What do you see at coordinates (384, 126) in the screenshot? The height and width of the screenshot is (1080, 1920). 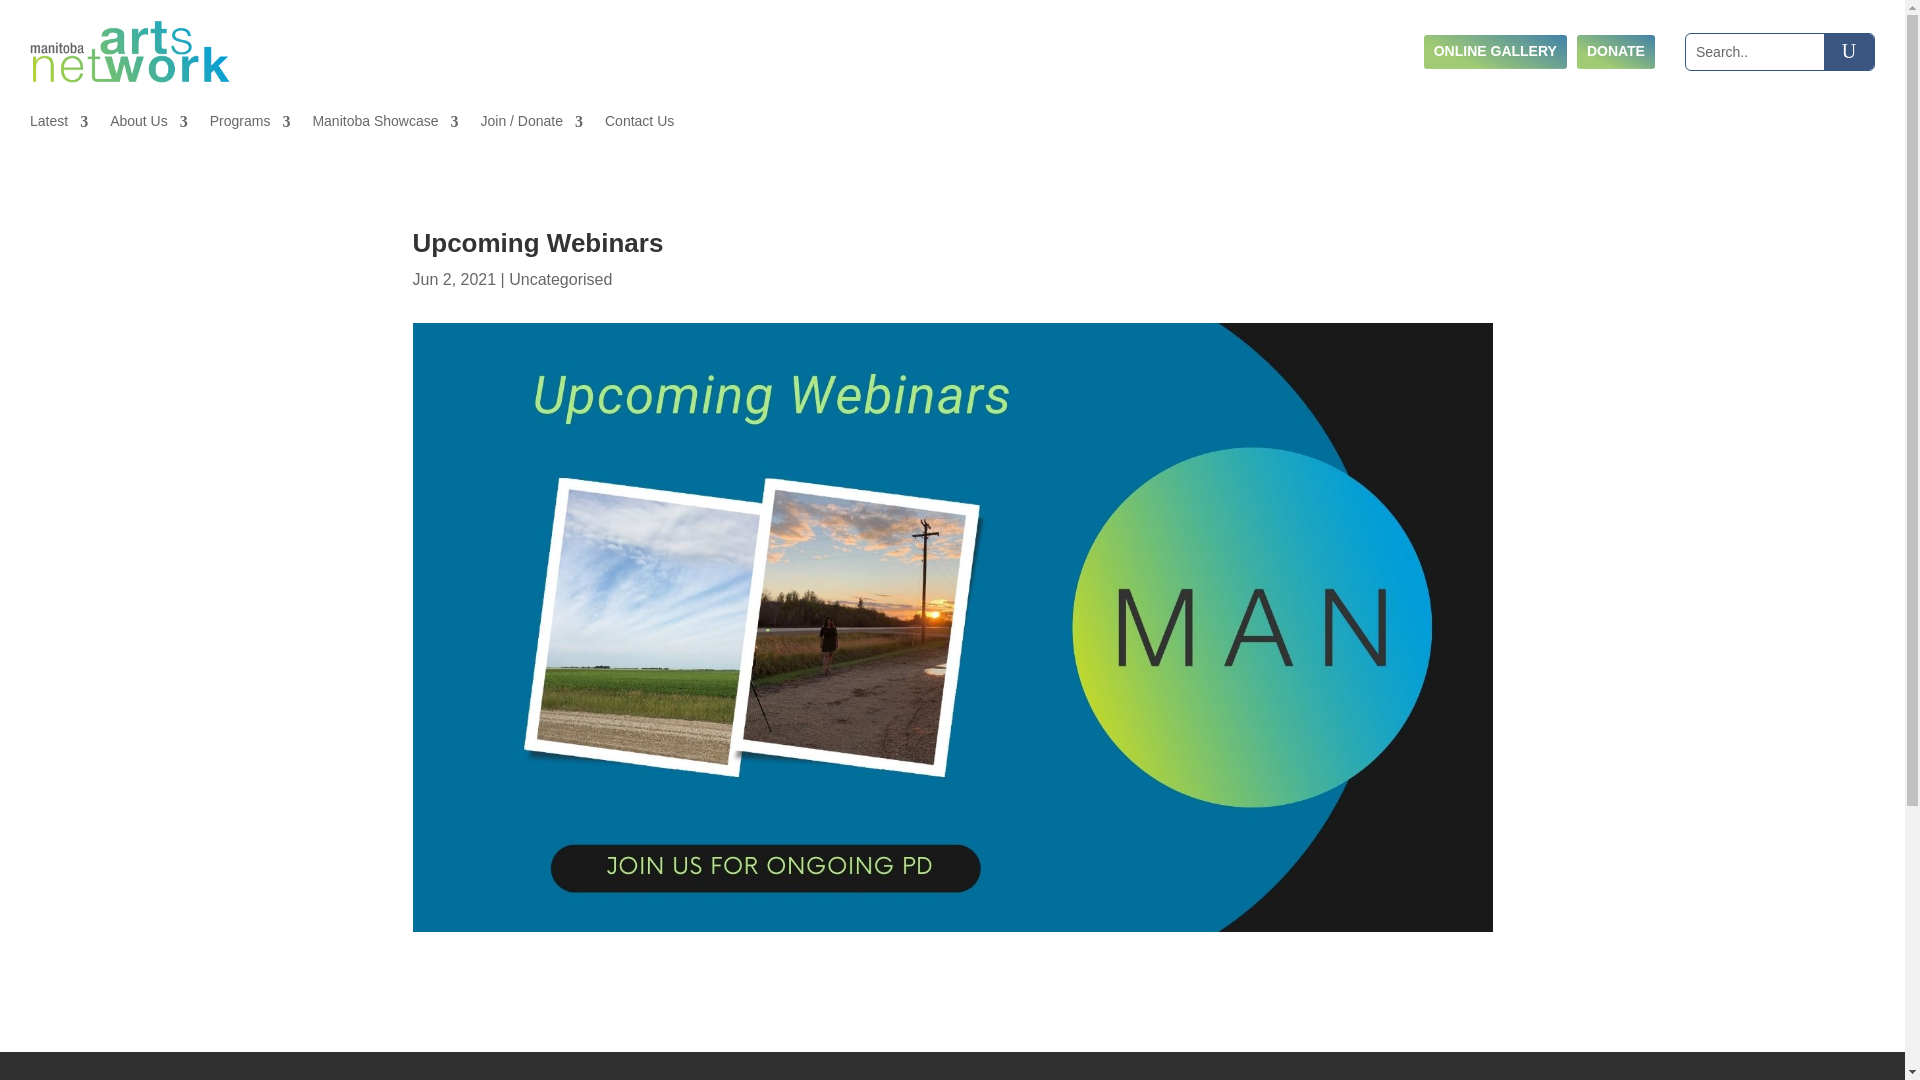 I see `Manitoba Showcase` at bounding box center [384, 126].